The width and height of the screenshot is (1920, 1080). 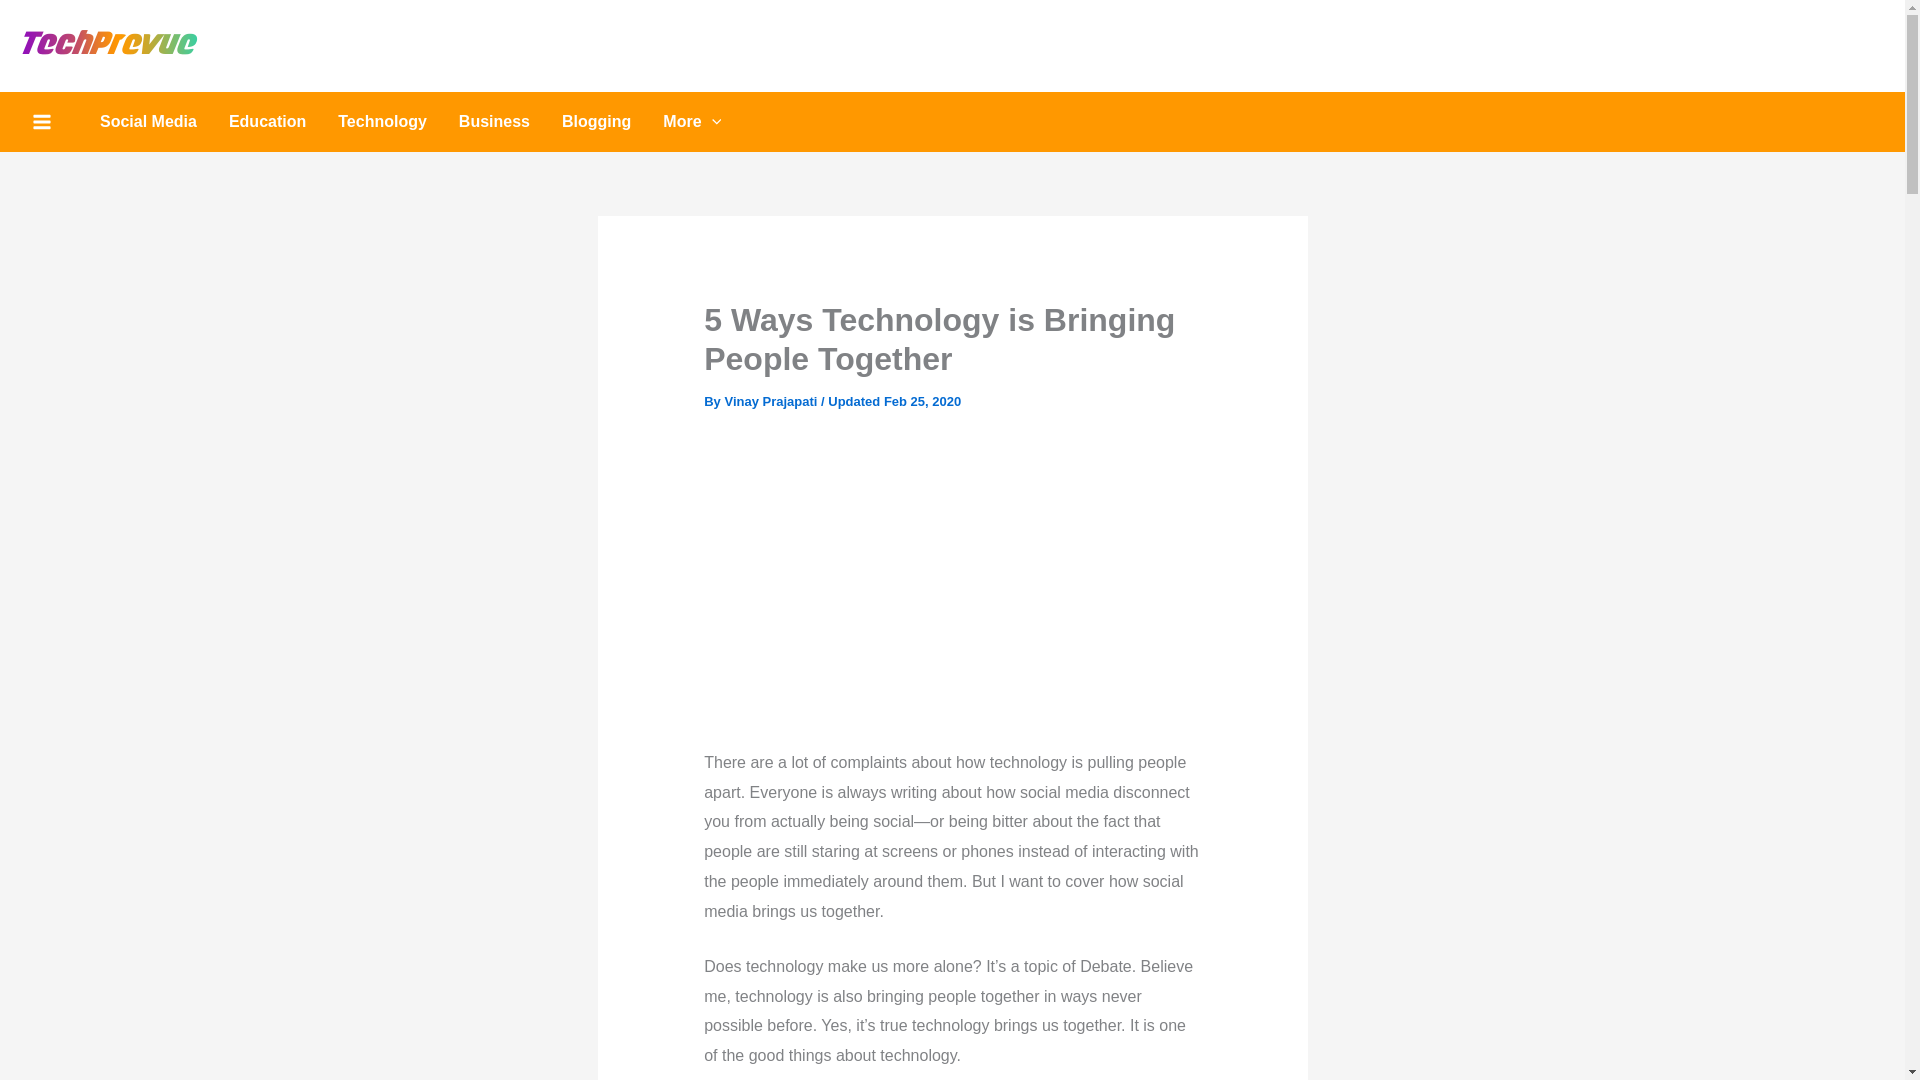 What do you see at coordinates (494, 122) in the screenshot?
I see `Business` at bounding box center [494, 122].